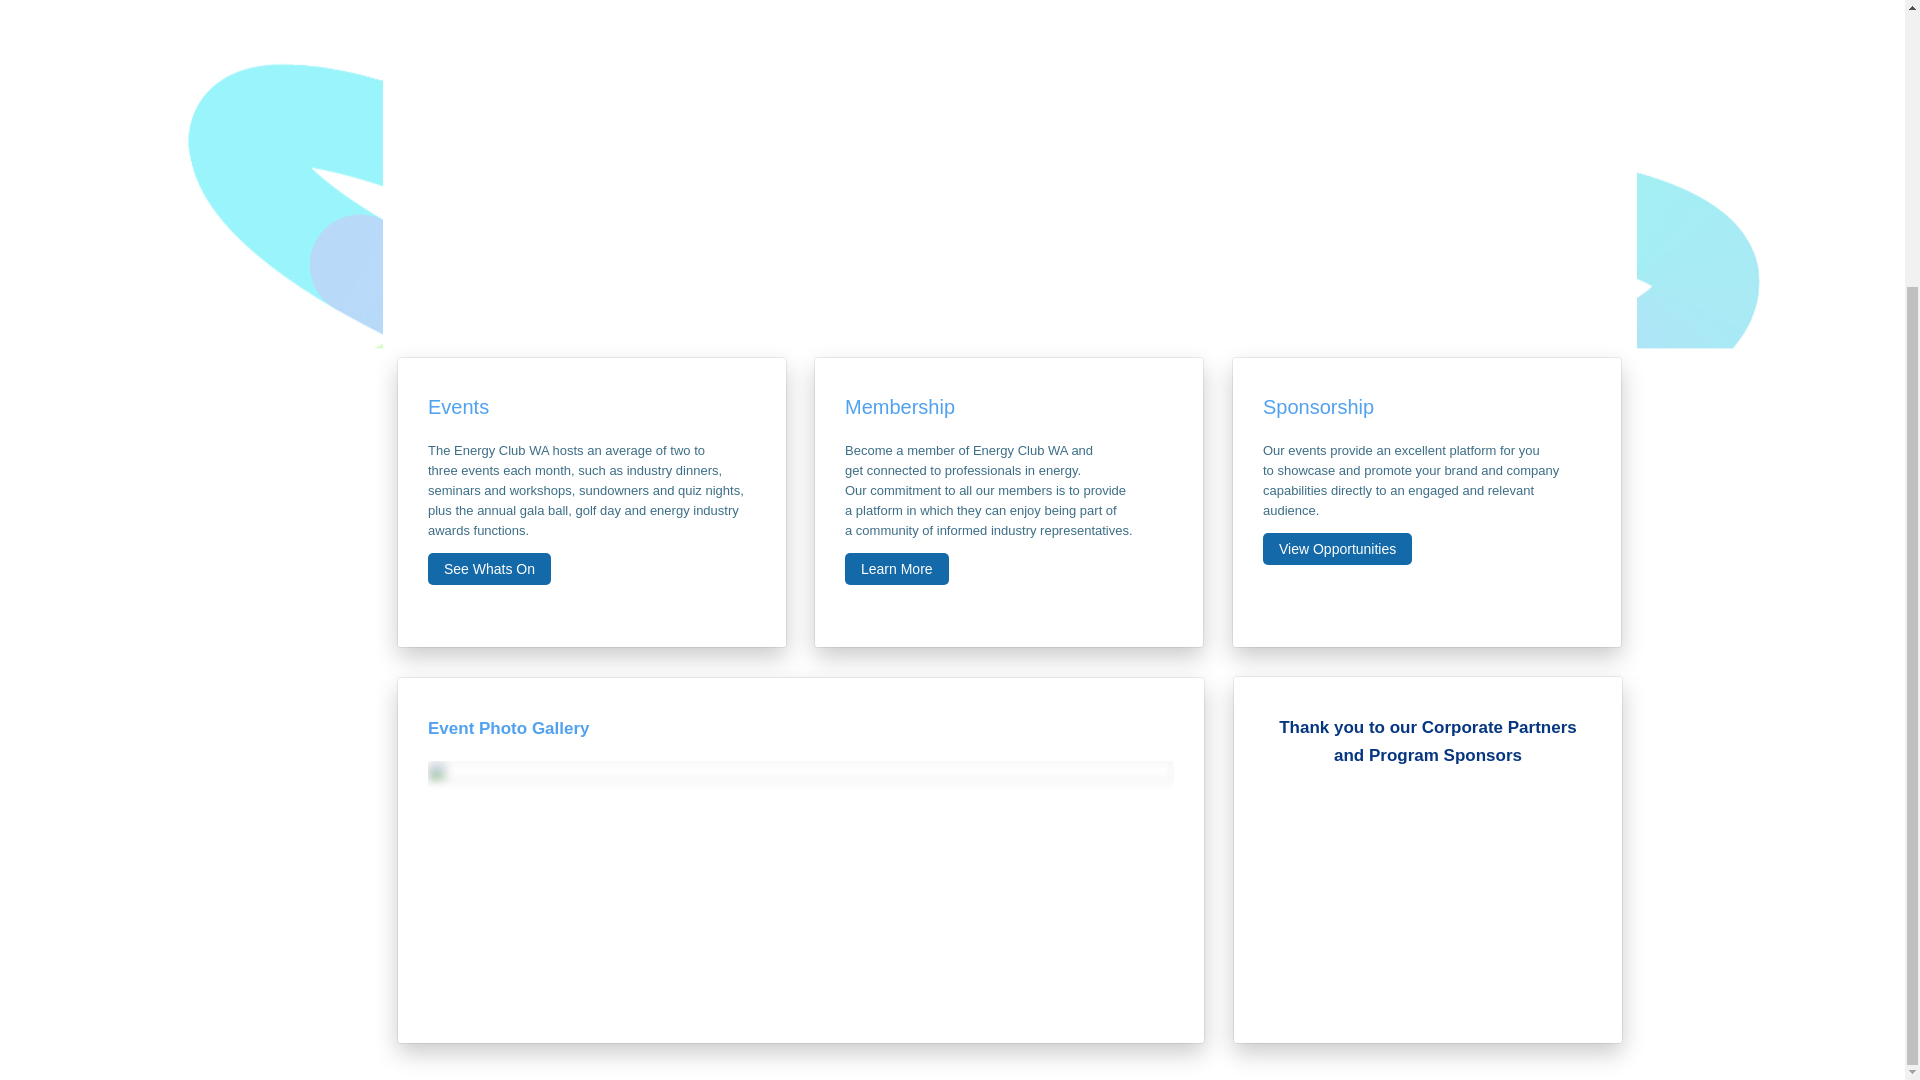  I want to click on Learn More, so click(896, 568).